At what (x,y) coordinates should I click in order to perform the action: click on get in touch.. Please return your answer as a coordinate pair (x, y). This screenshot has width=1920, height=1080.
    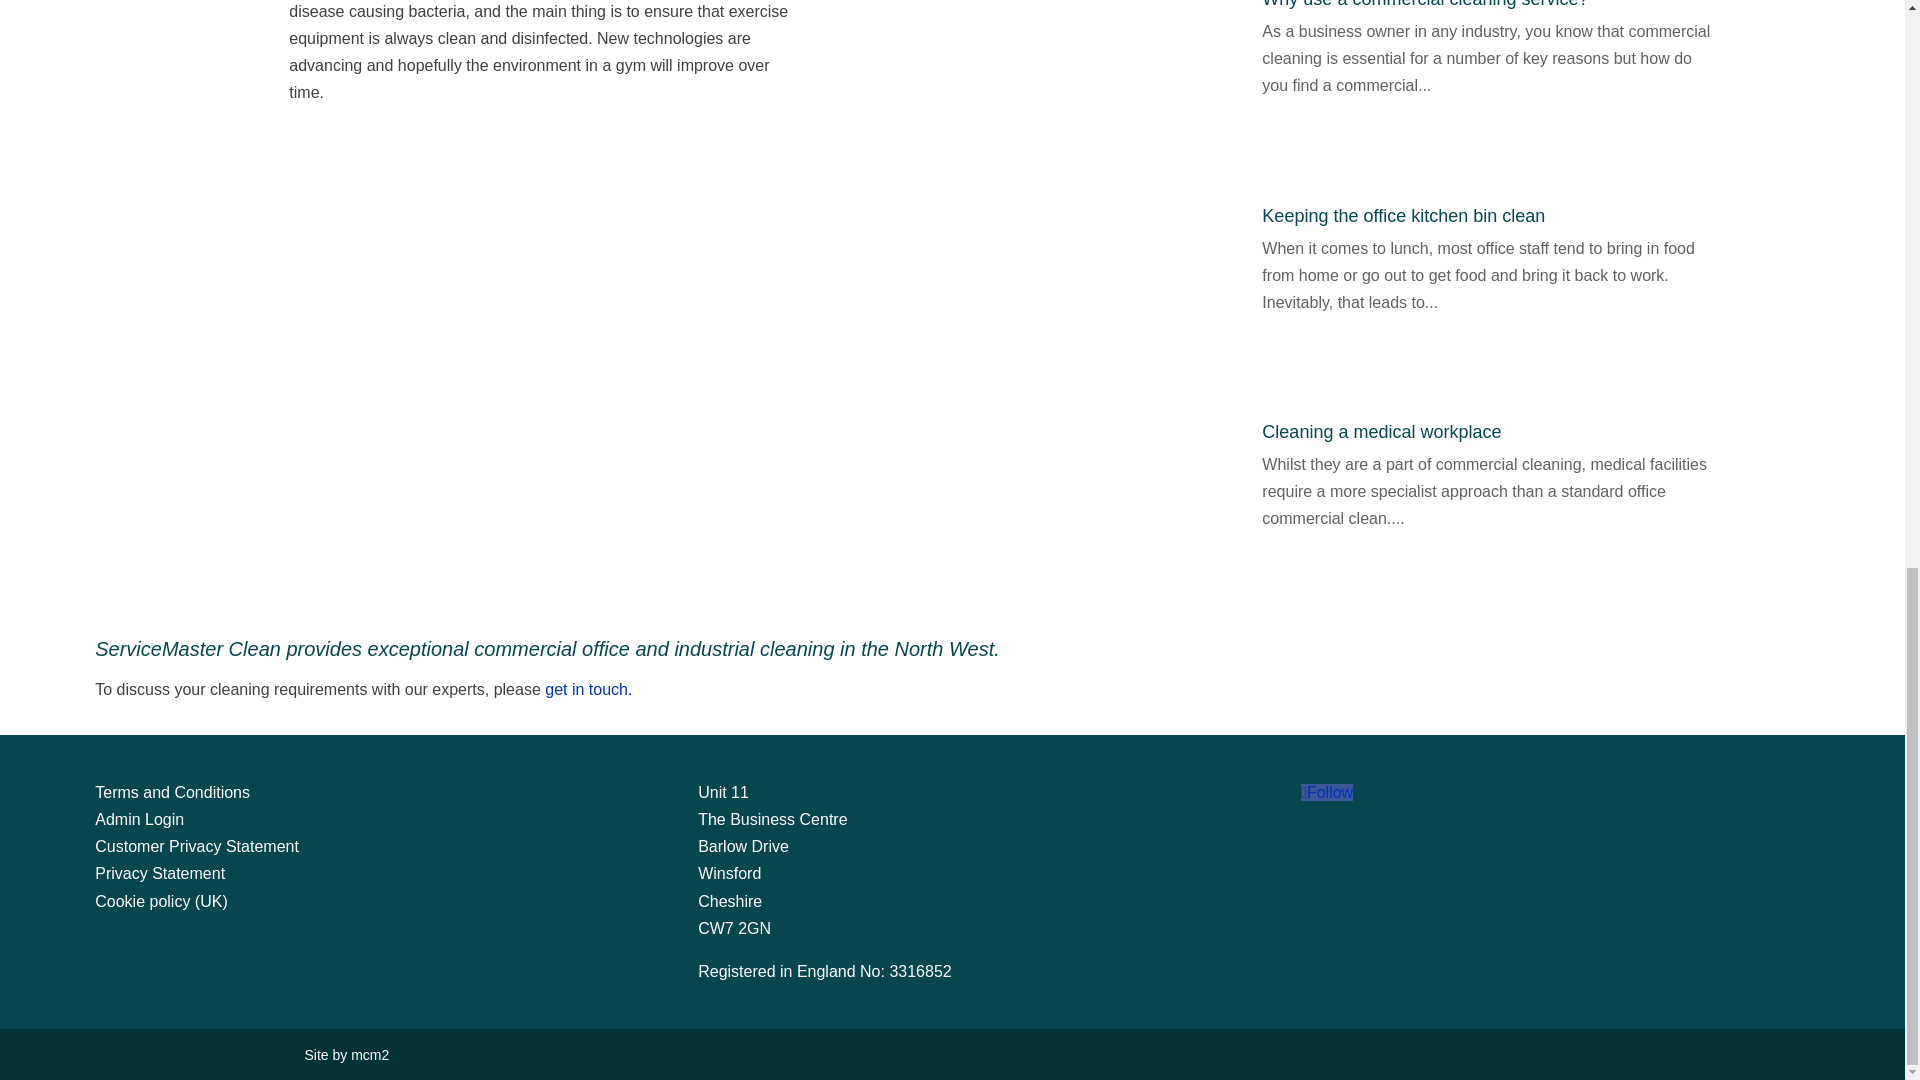
    Looking at the image, I should click on (587, 689).